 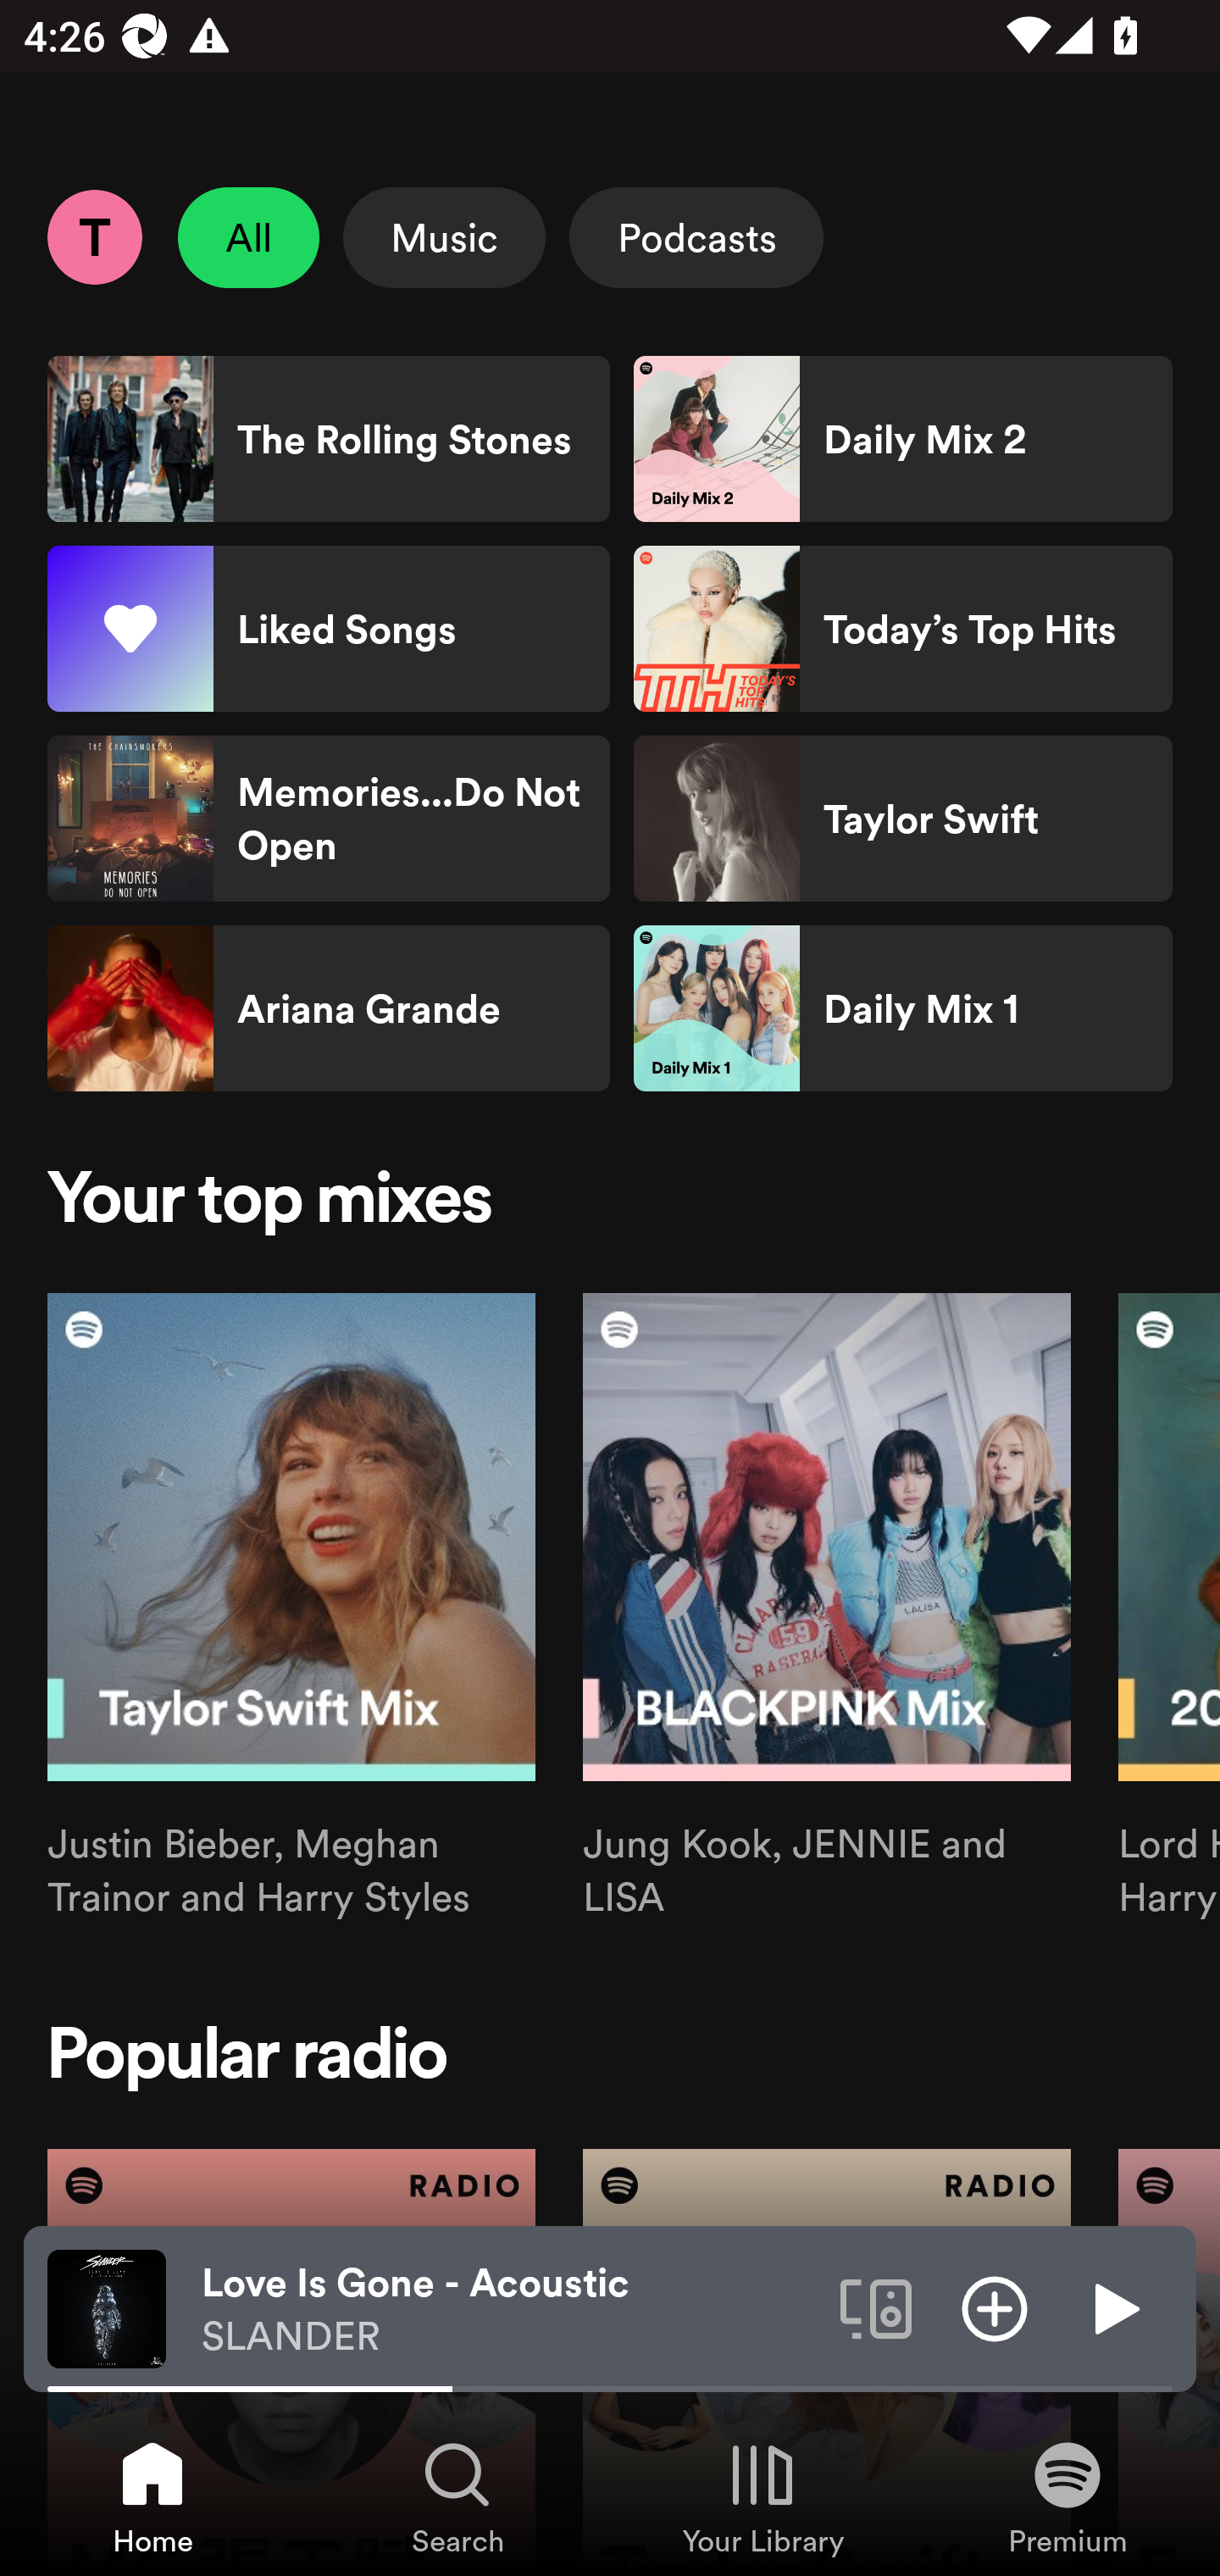 What do you see at coordinates (876, 2307) in the screenshot?
I see `Connect to a device. Opens the devices menu` at bounding box center [876, 2307].